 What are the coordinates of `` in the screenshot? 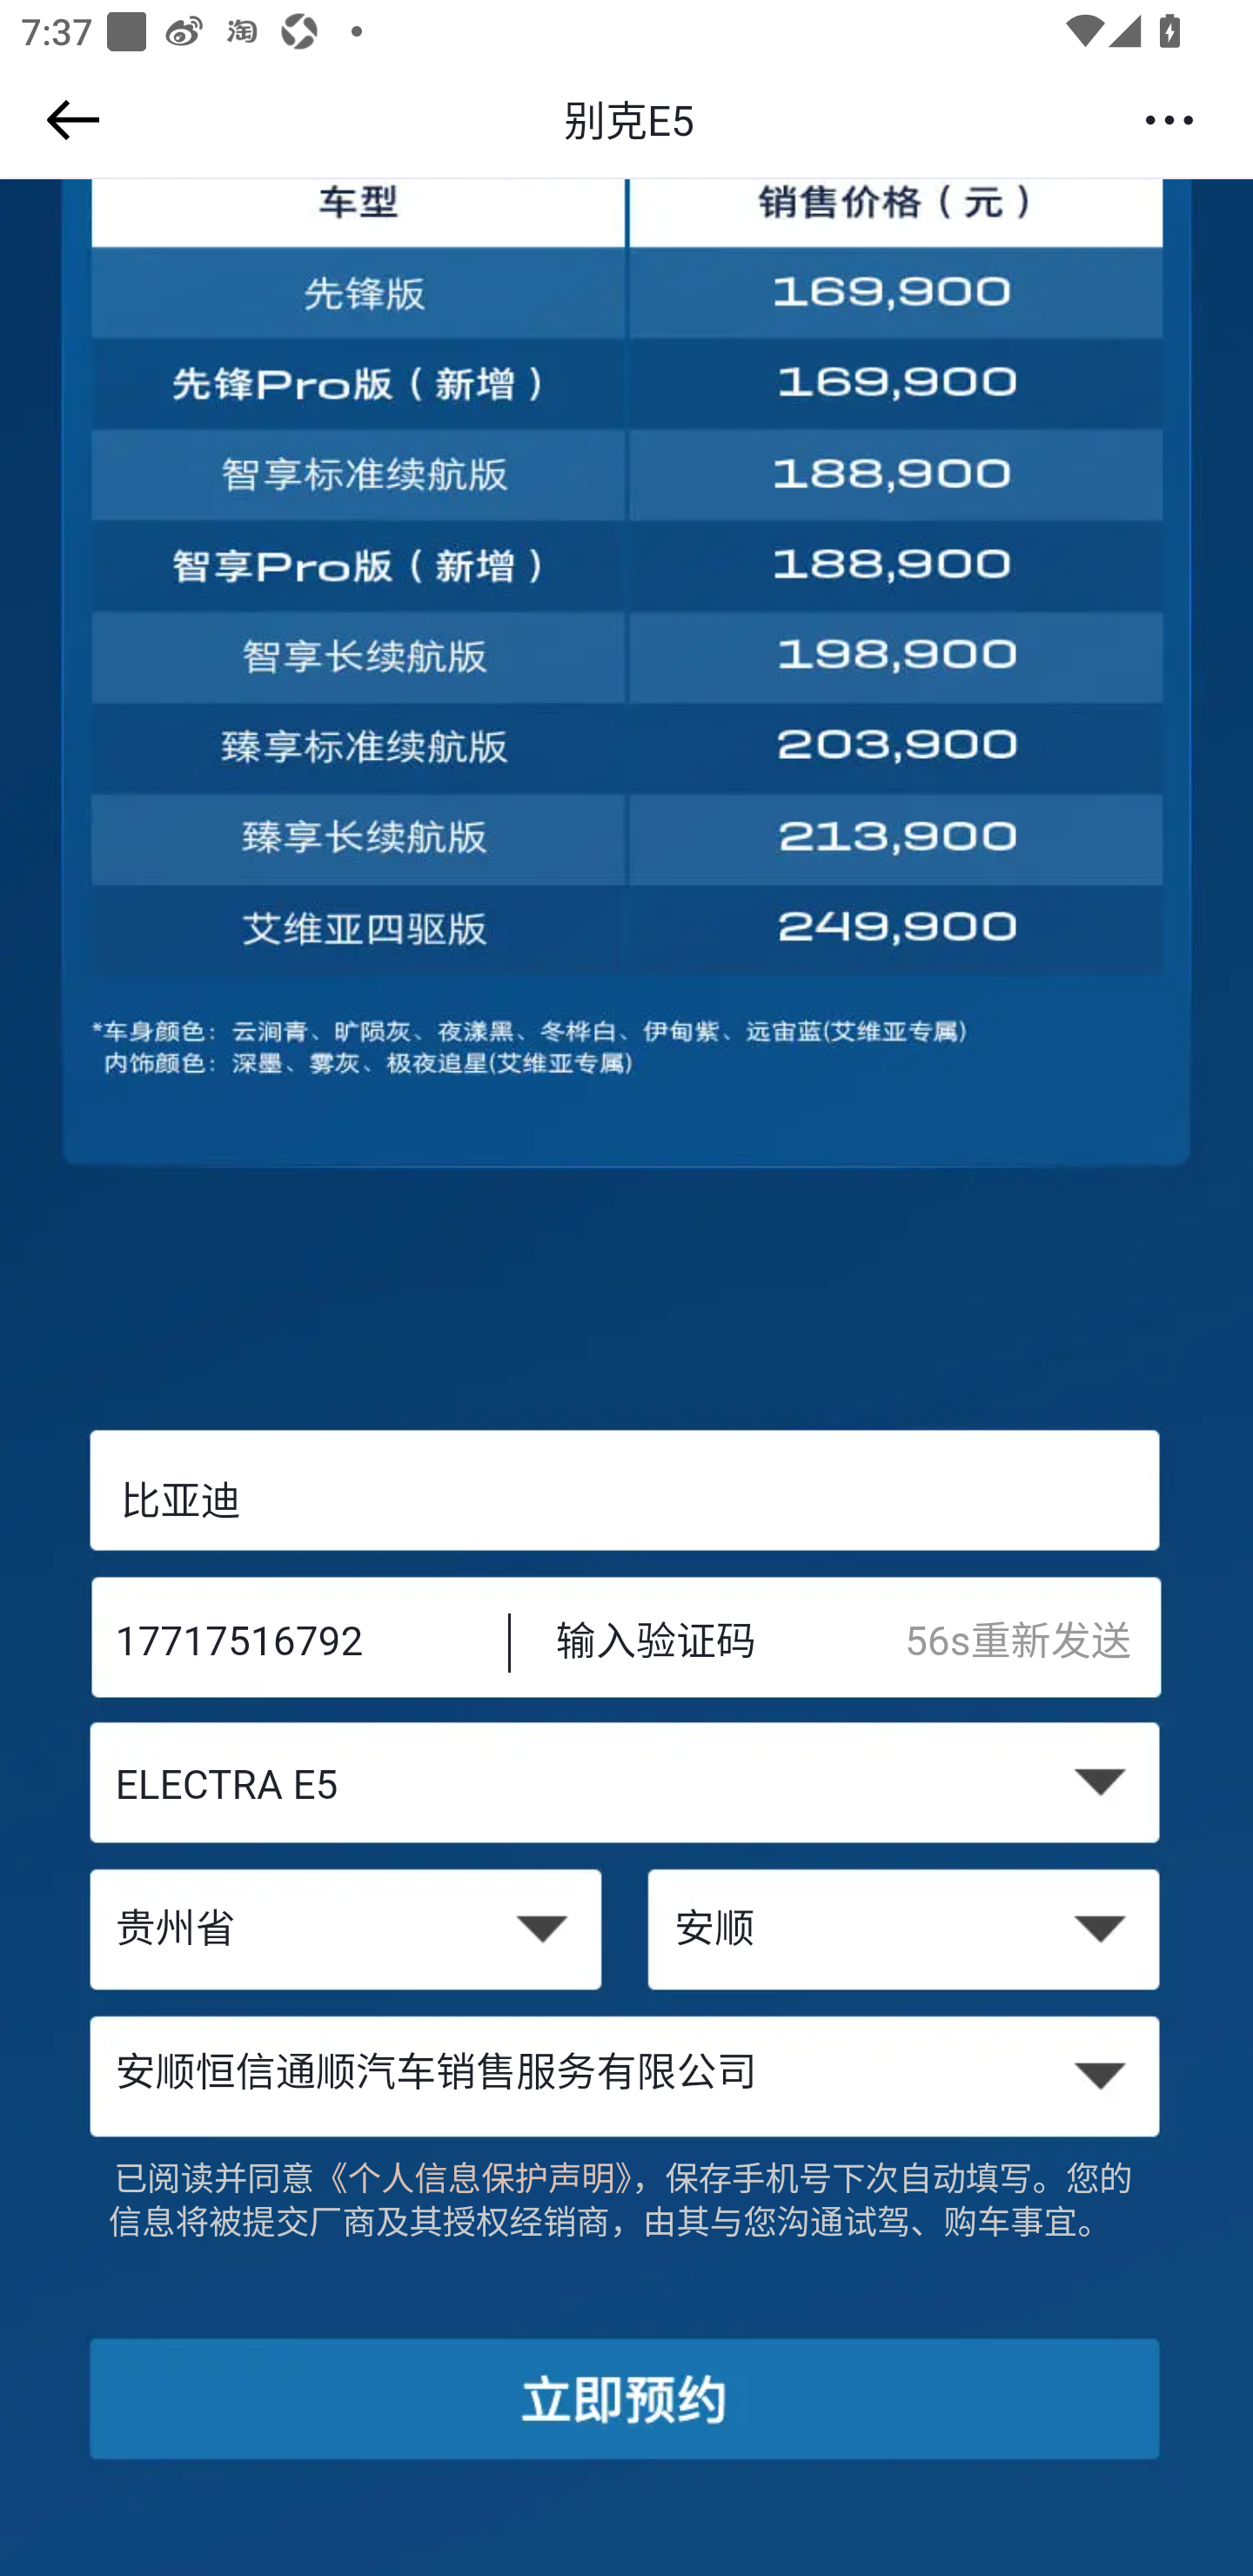 It's located at (68, 120).